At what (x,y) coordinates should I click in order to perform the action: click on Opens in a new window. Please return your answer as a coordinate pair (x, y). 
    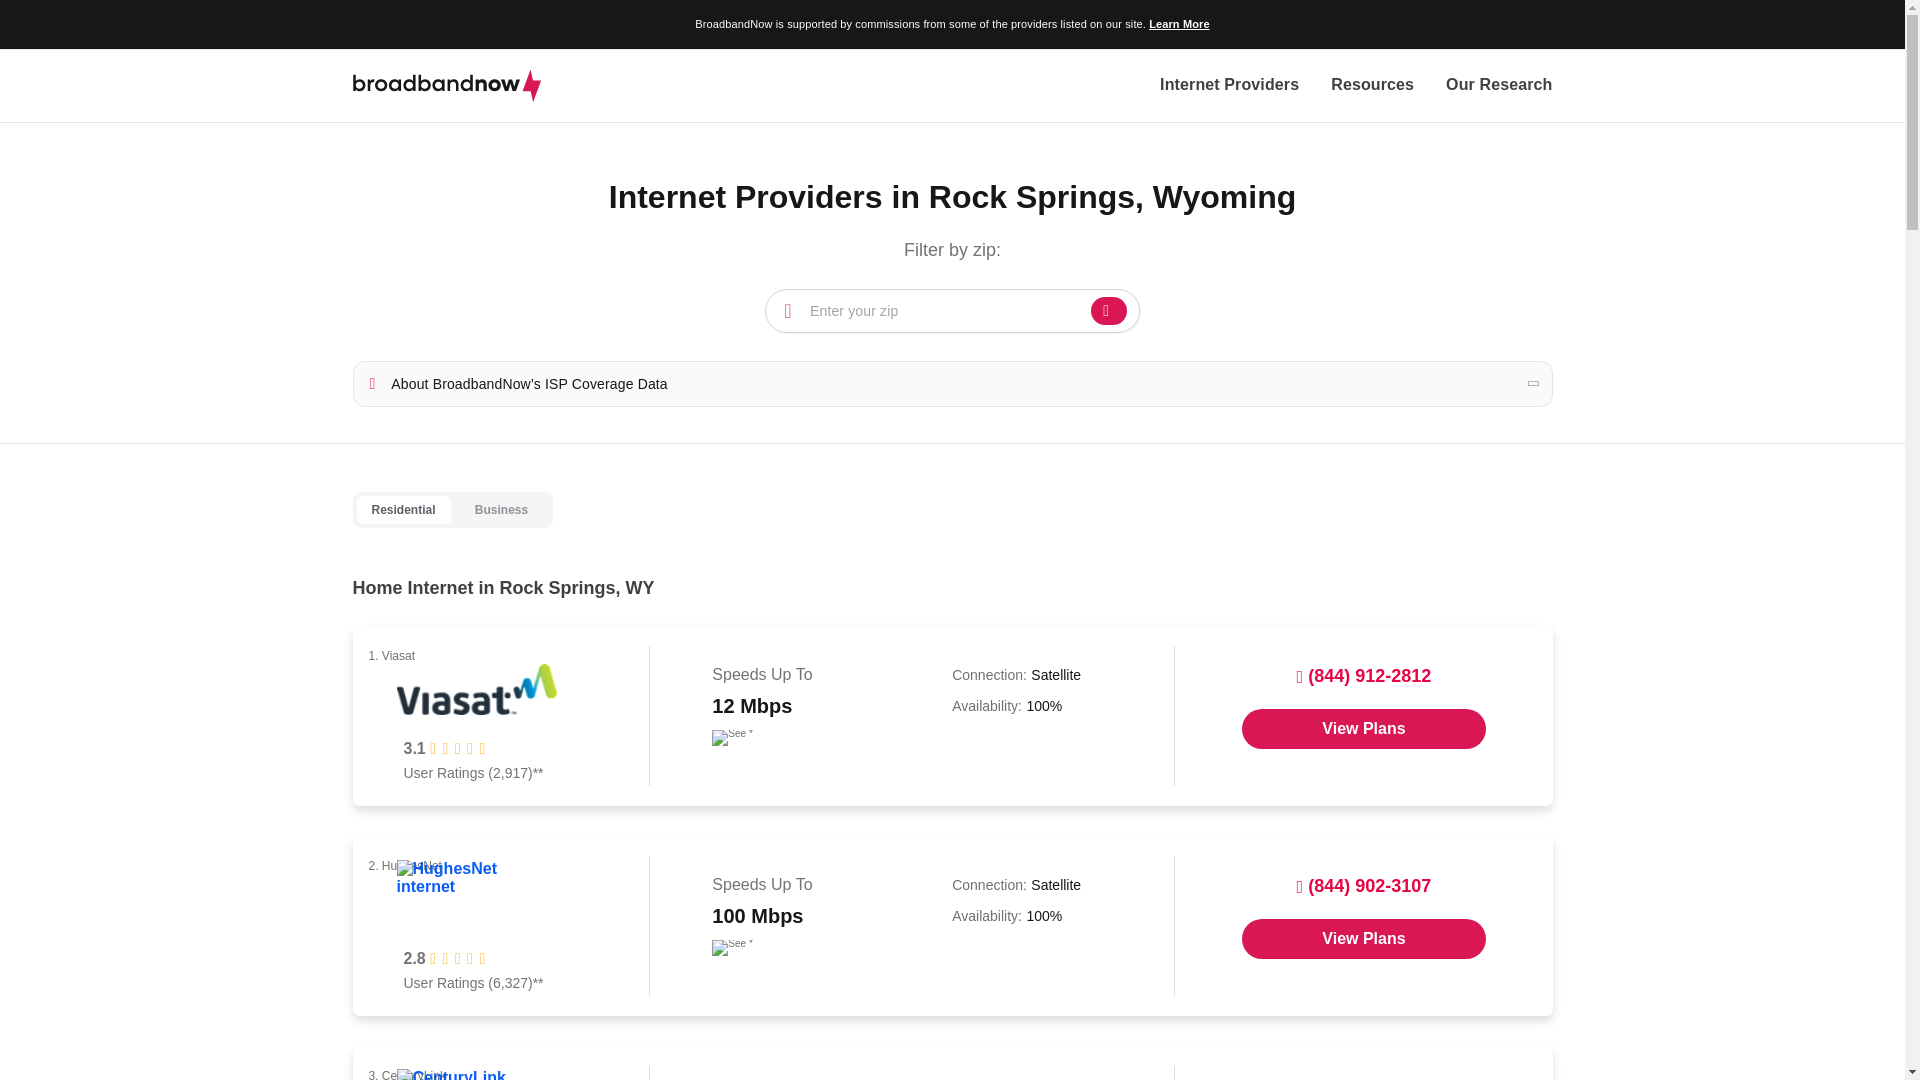
    Looking at the image, I should click on (1364, 728).